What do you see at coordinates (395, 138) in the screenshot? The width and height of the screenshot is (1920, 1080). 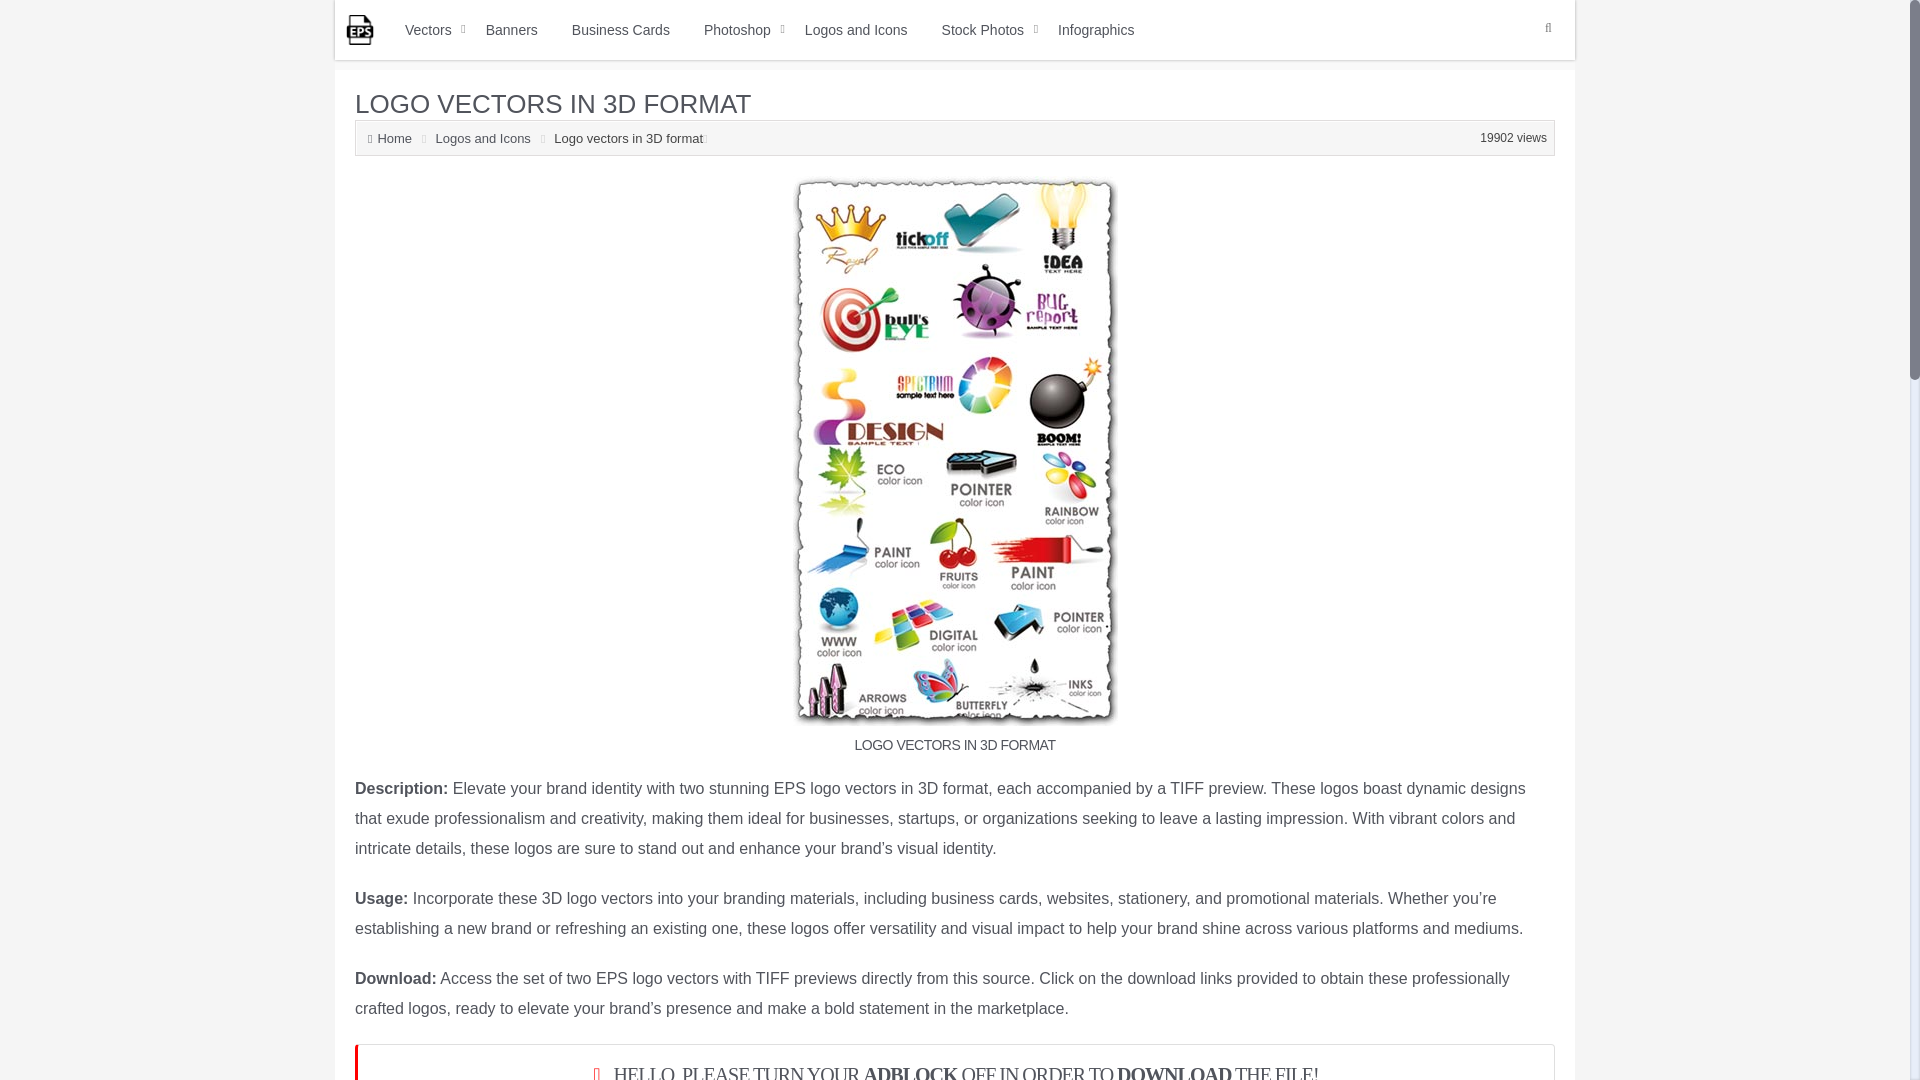 I see `Home` at bounding box center [395, 138].